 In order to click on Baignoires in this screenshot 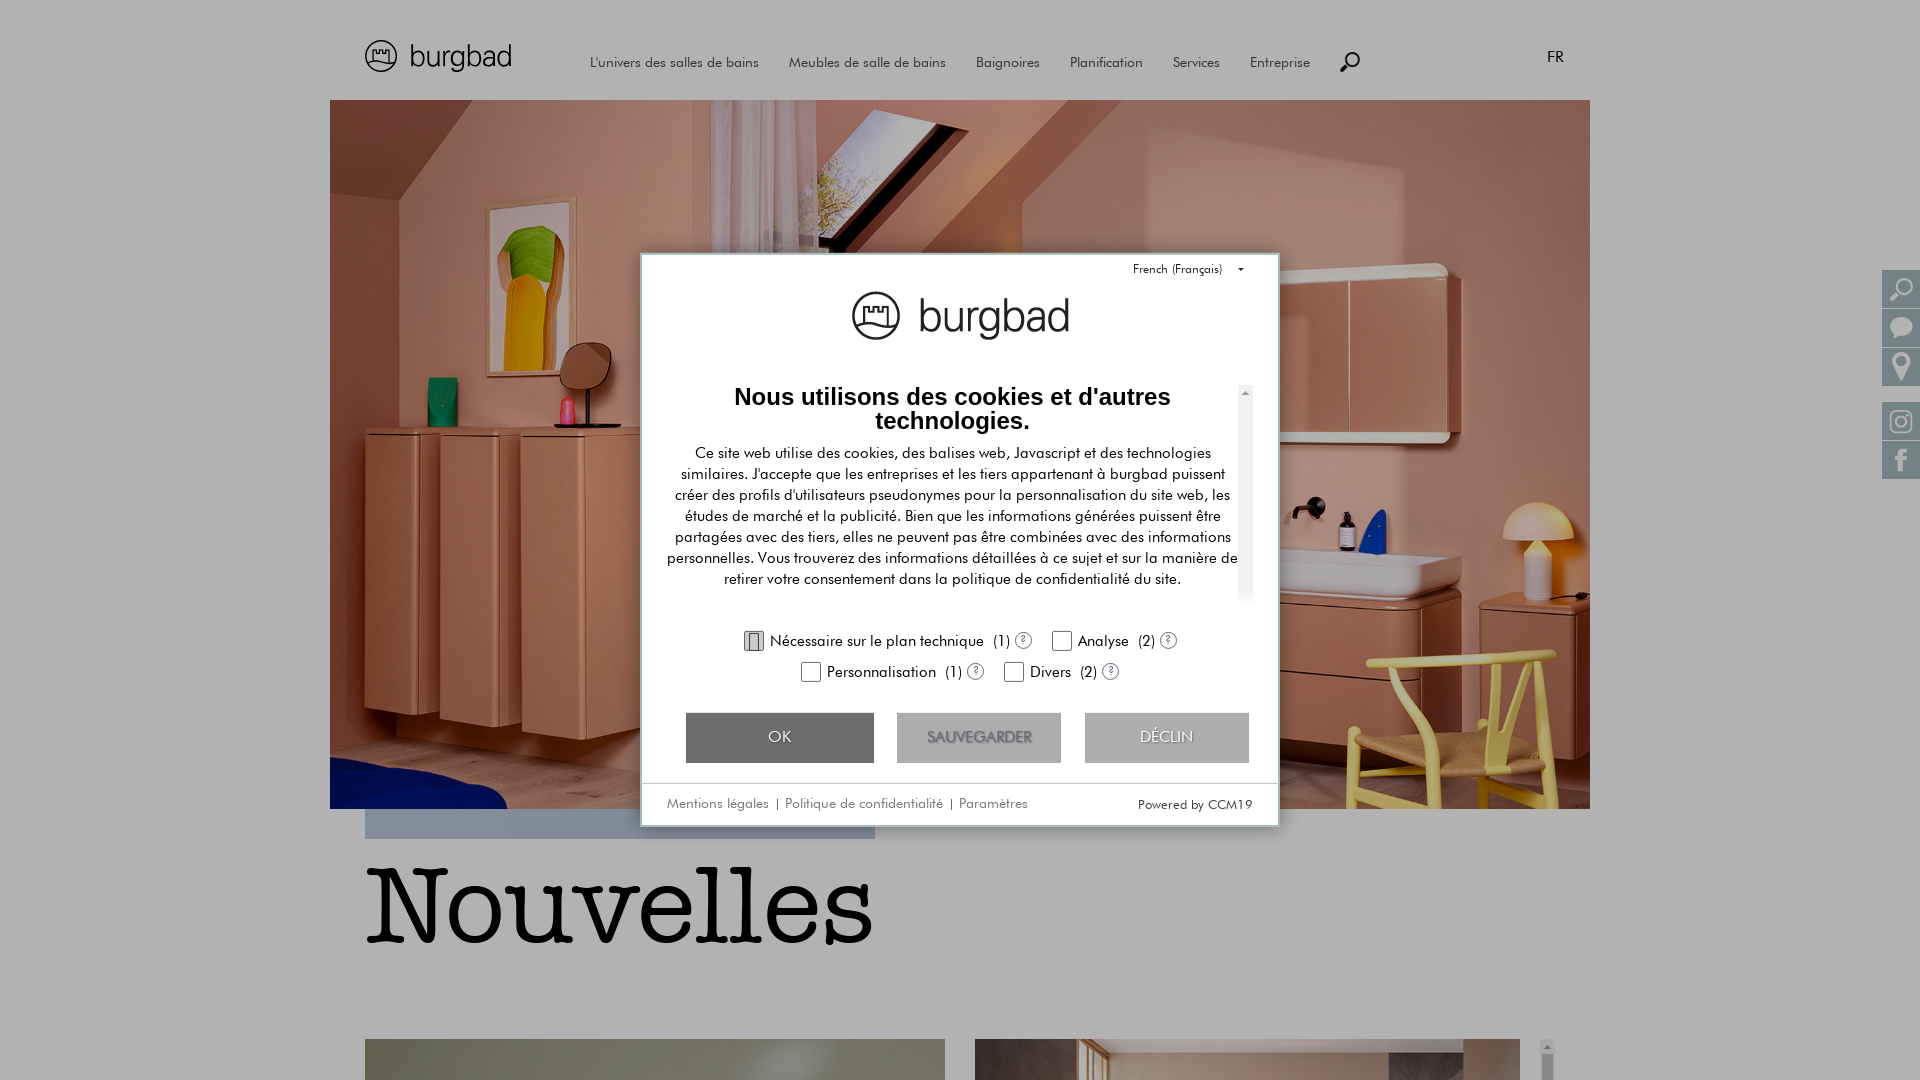, I will do `click(1008, 63)`.